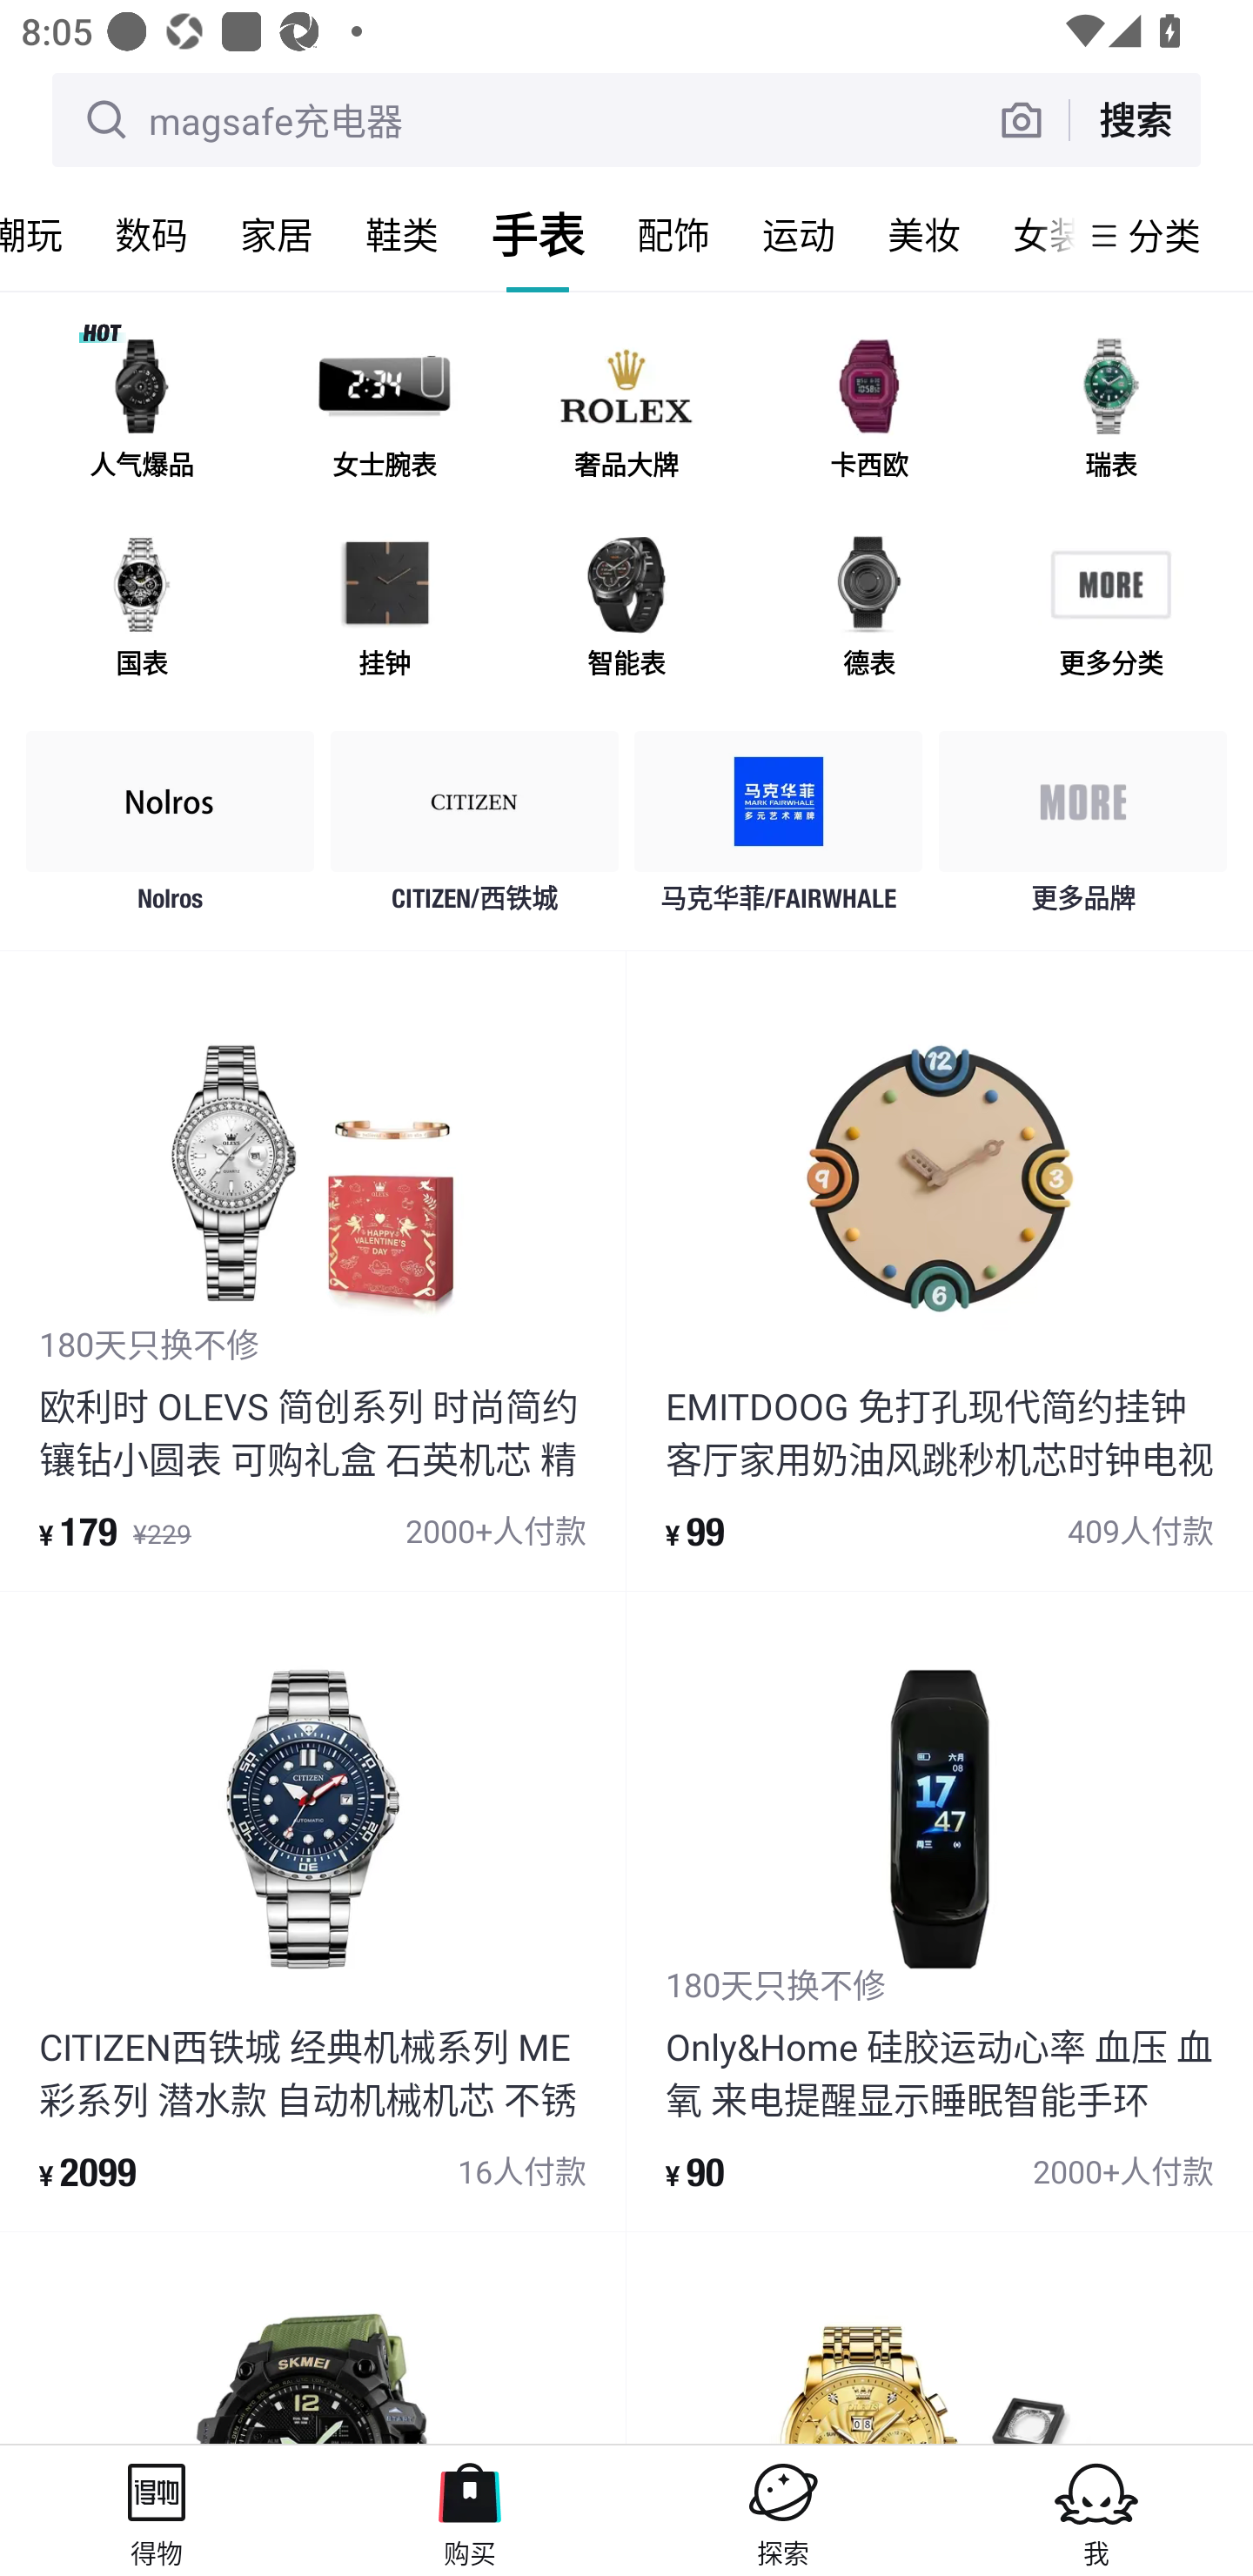 The width and height of the screenshot is (1253, 2576). I want to click on 更多品牌, so click(1082, 830).